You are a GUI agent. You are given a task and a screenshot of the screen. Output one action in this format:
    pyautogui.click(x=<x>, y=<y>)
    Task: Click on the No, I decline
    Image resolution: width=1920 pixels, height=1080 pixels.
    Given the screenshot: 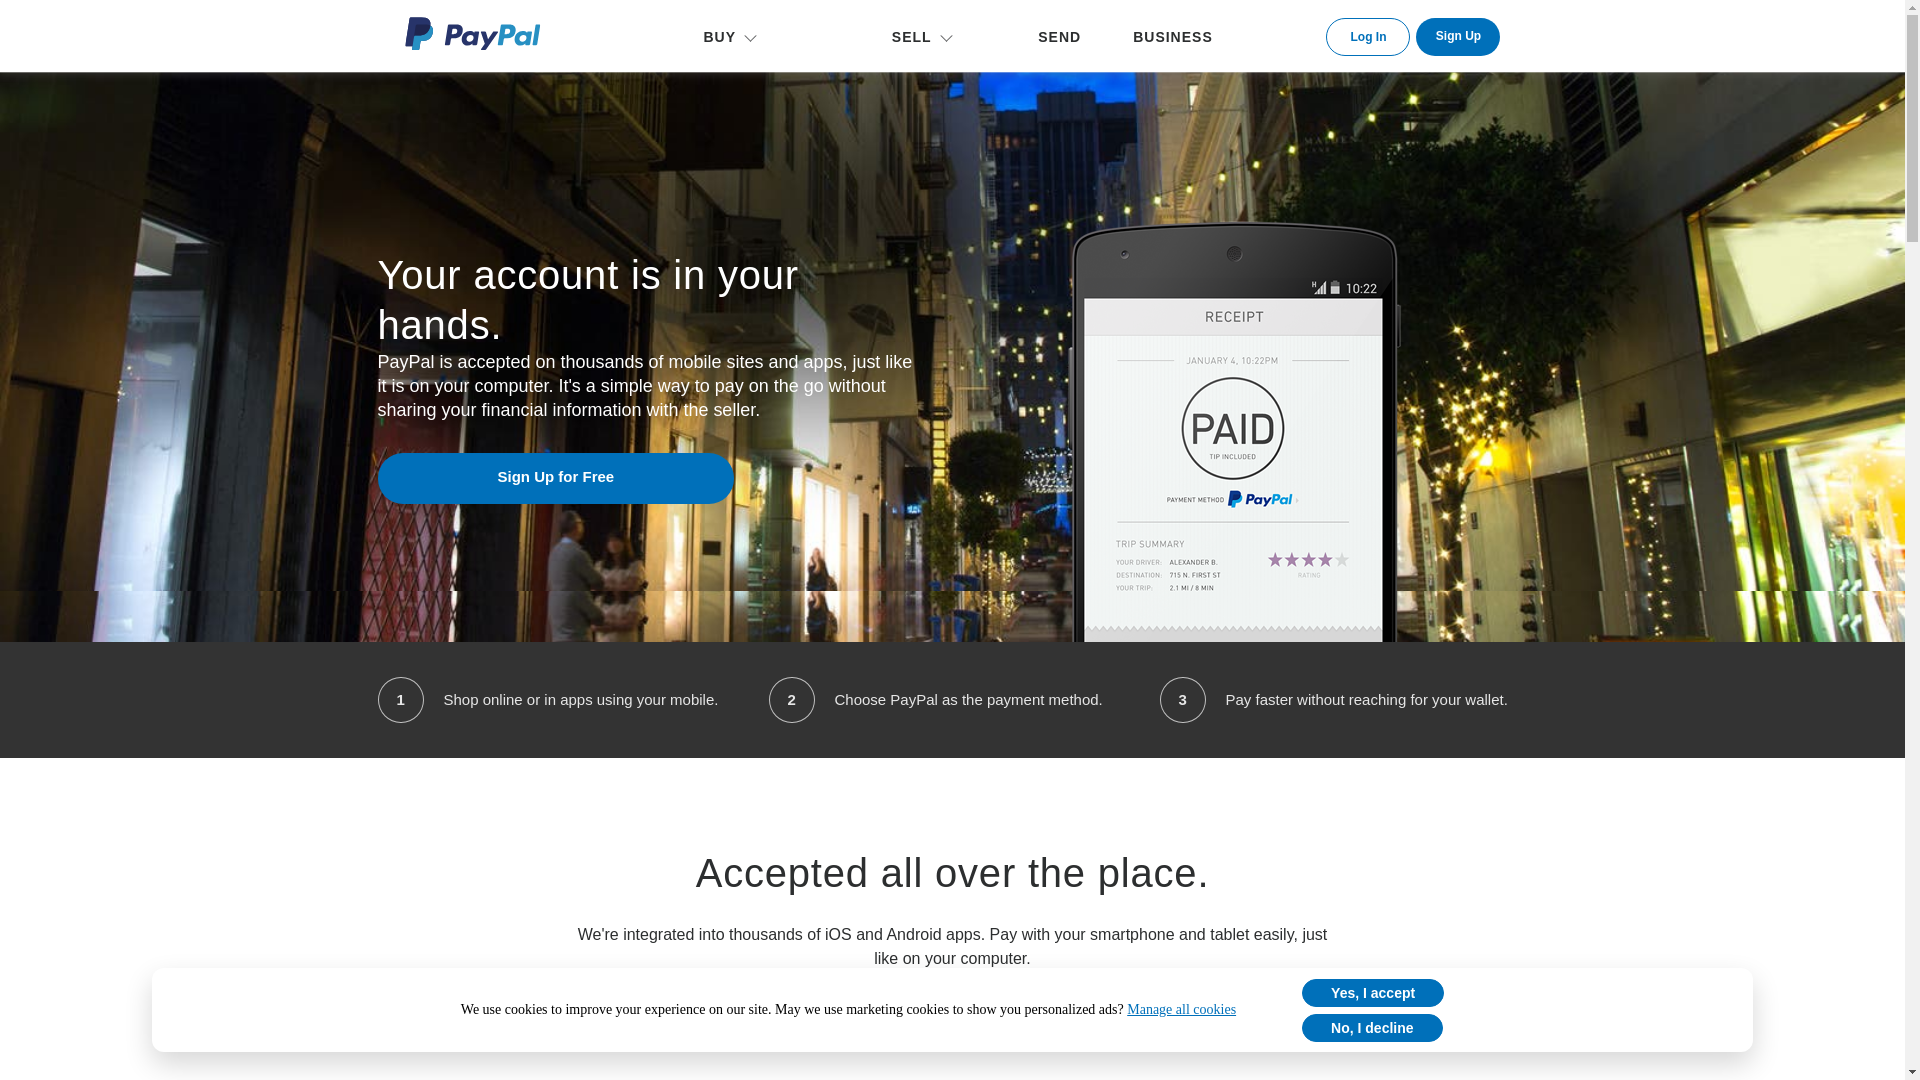 What is the action you would take?
    pyautogui.click(x=1371, y=1028)
    